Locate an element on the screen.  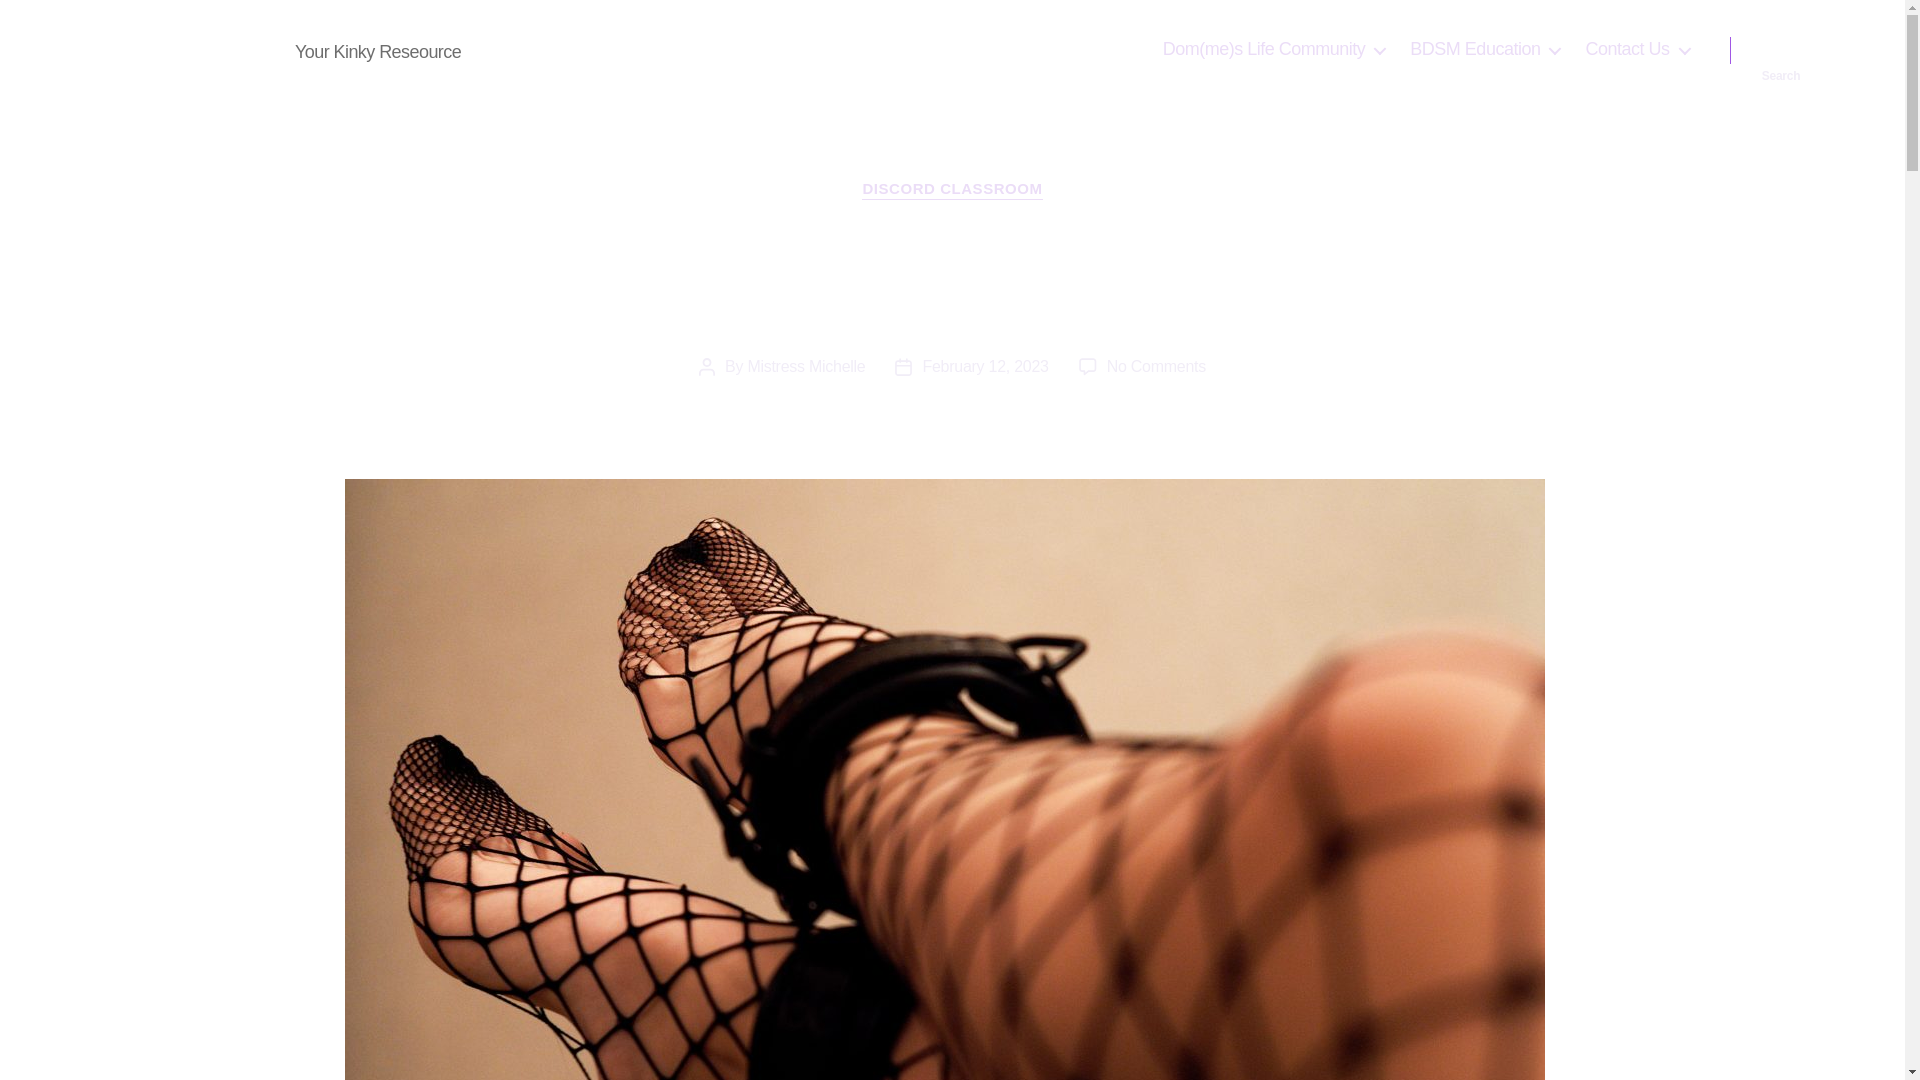
BDSM Education is located at coordinates (1484, 49).